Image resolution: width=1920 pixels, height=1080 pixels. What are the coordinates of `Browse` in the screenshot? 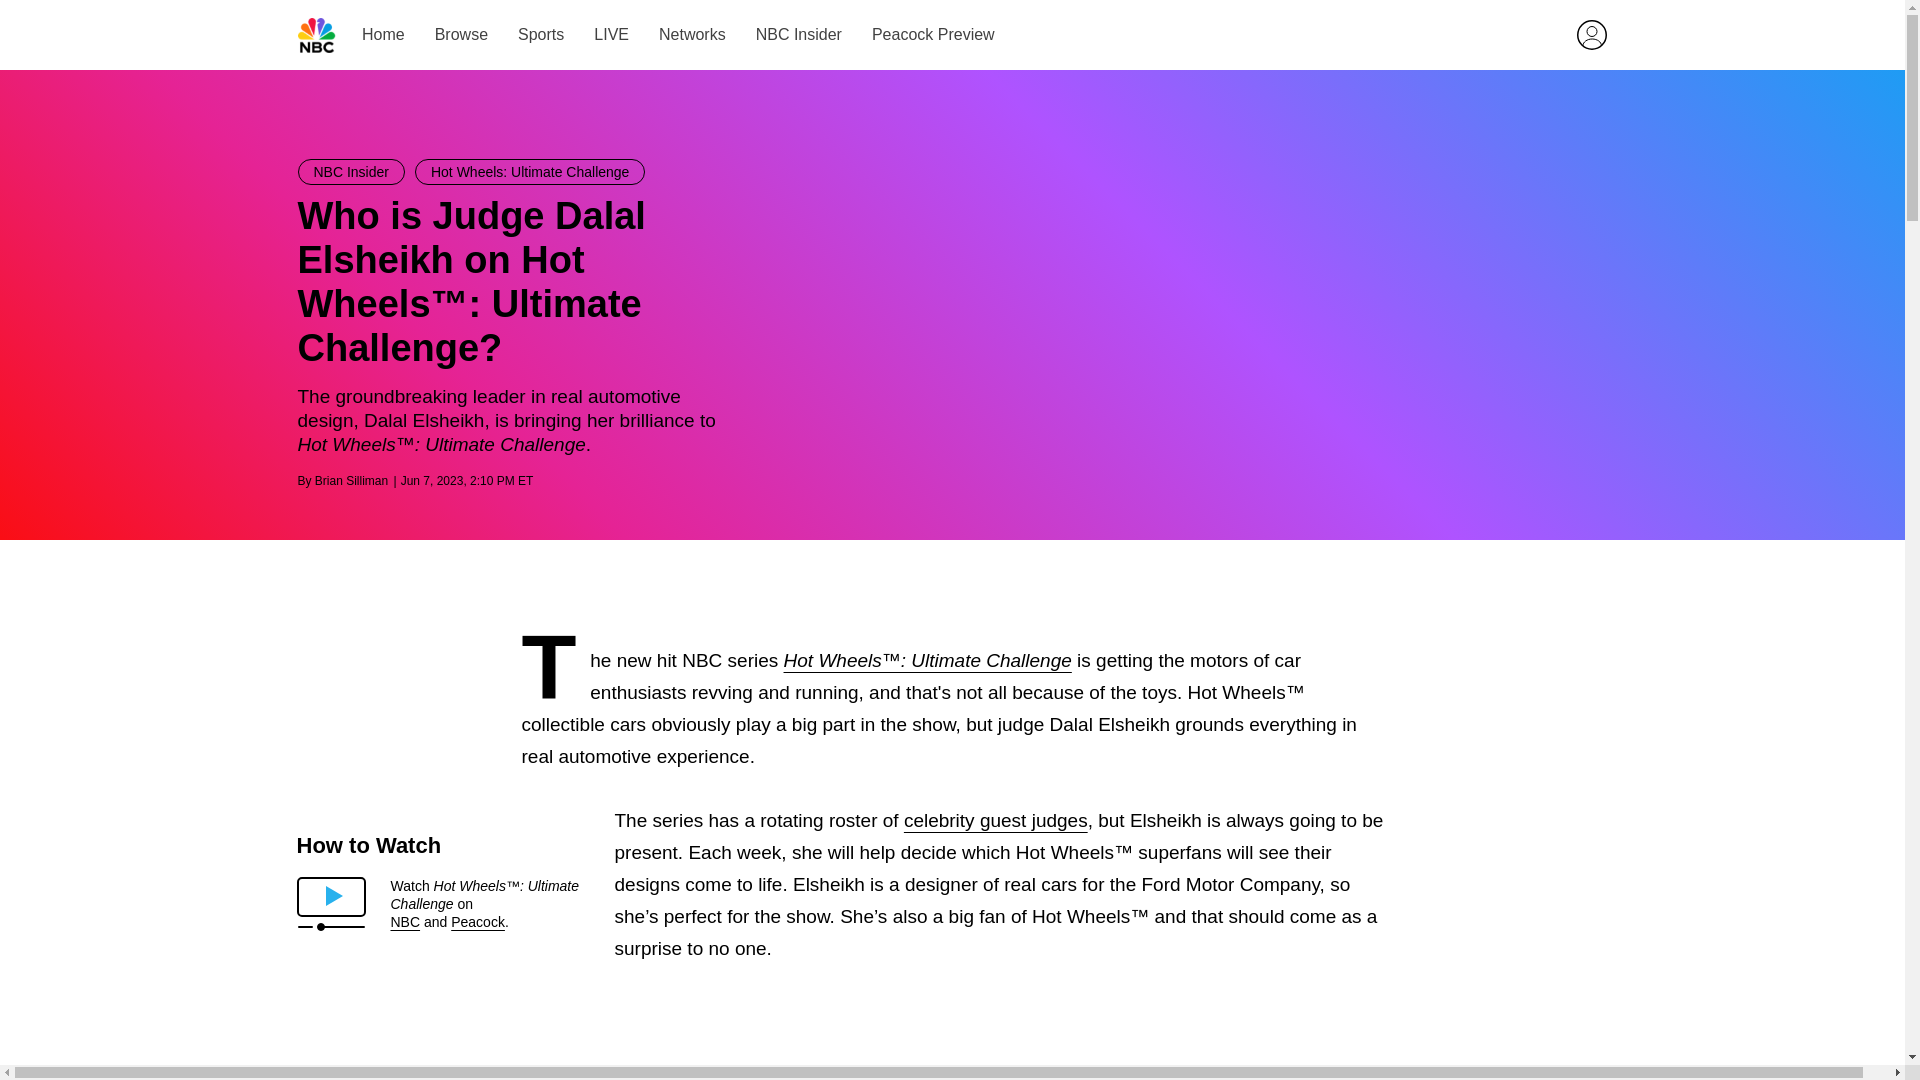 It's located at (460, 34).